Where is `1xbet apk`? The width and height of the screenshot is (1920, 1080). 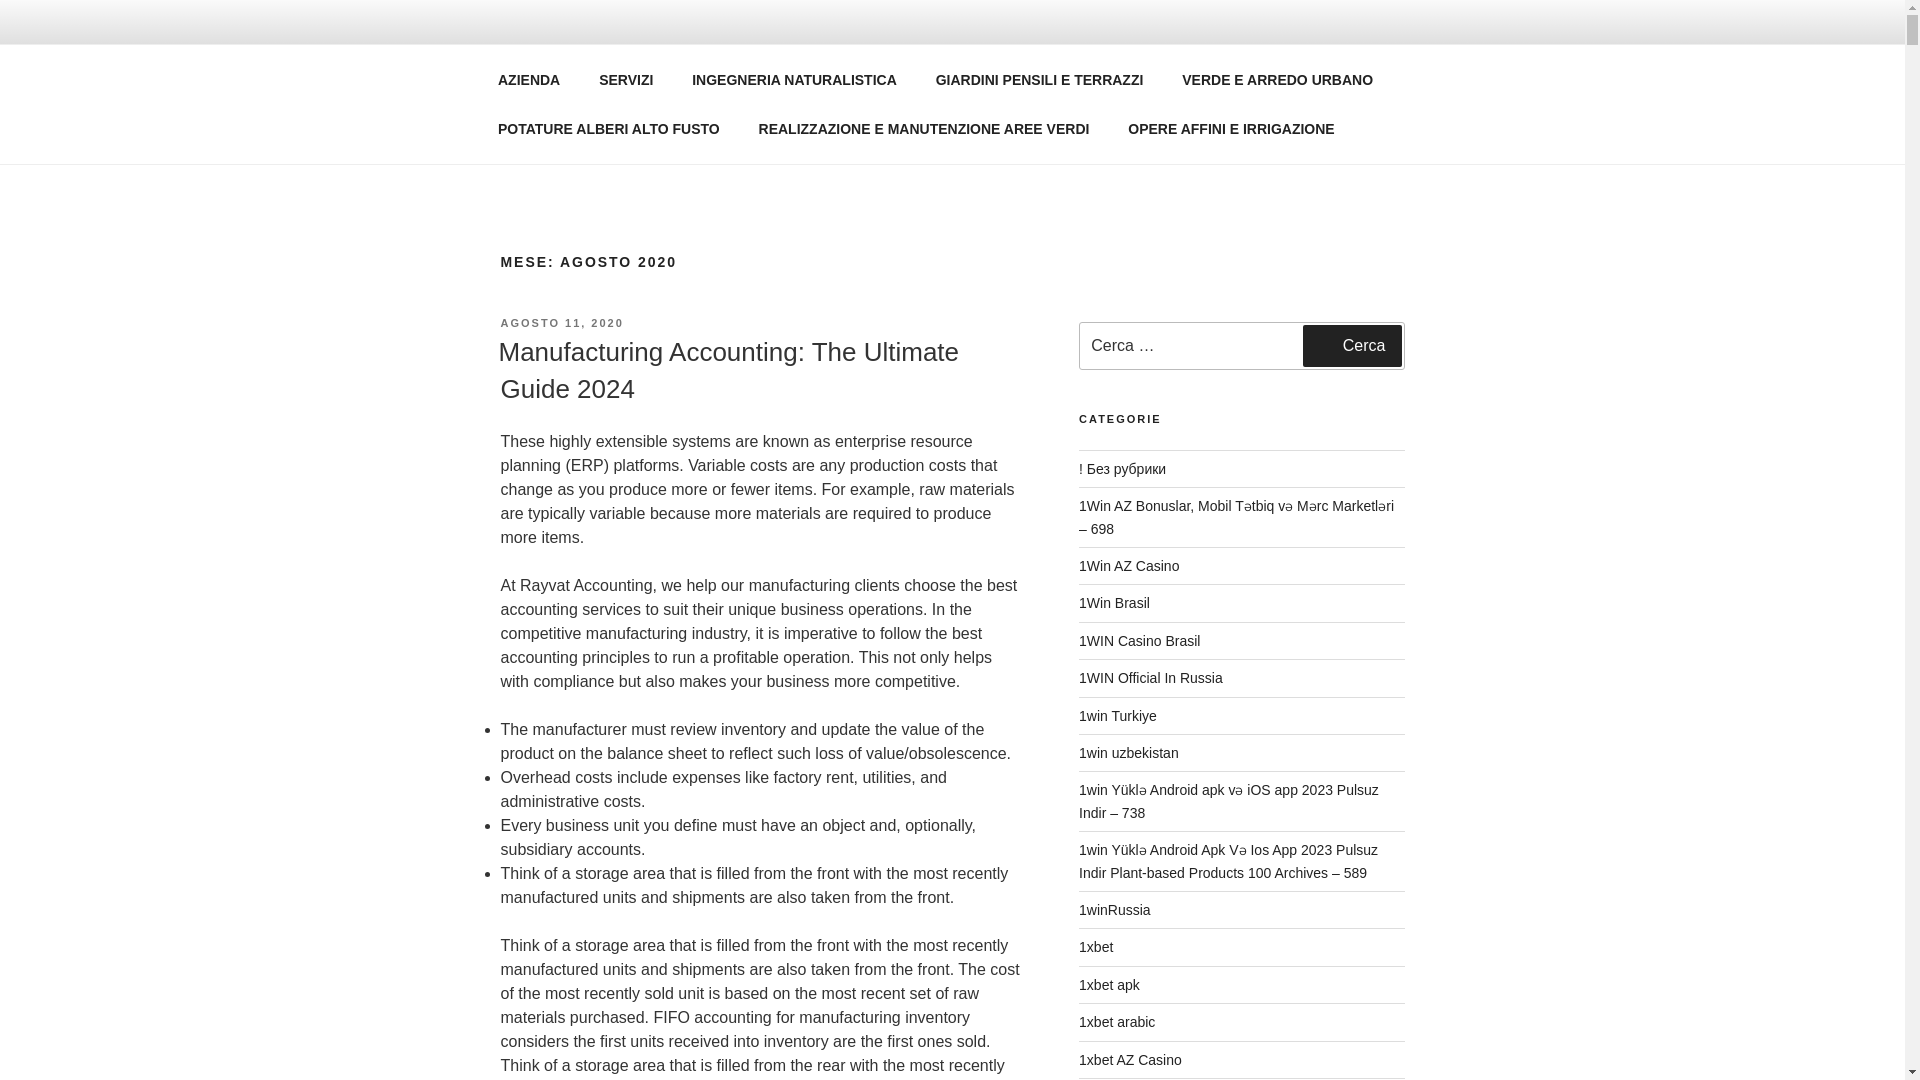
1xbet apk is located at coordinates (1110, 984).